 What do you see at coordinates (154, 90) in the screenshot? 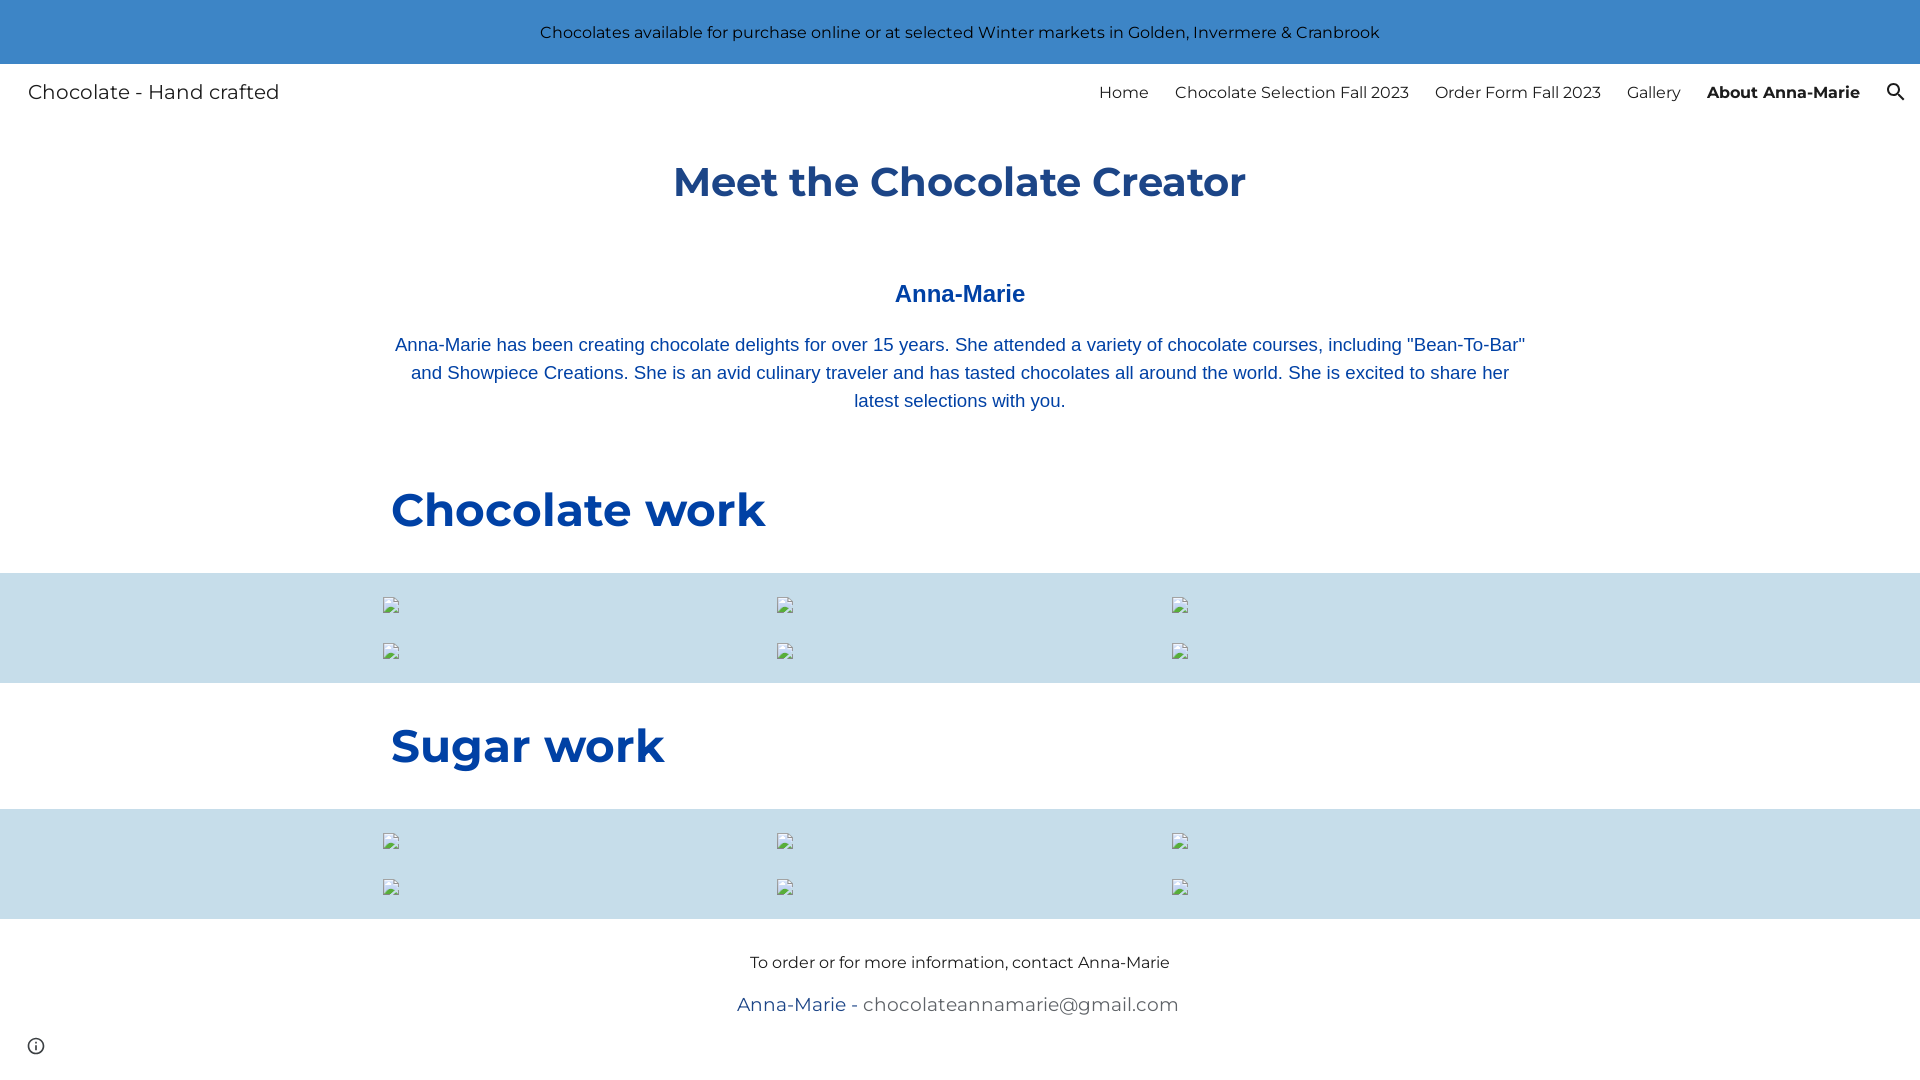
I see `Chocolate - Hand crafted` at bounding box center [154, 90].